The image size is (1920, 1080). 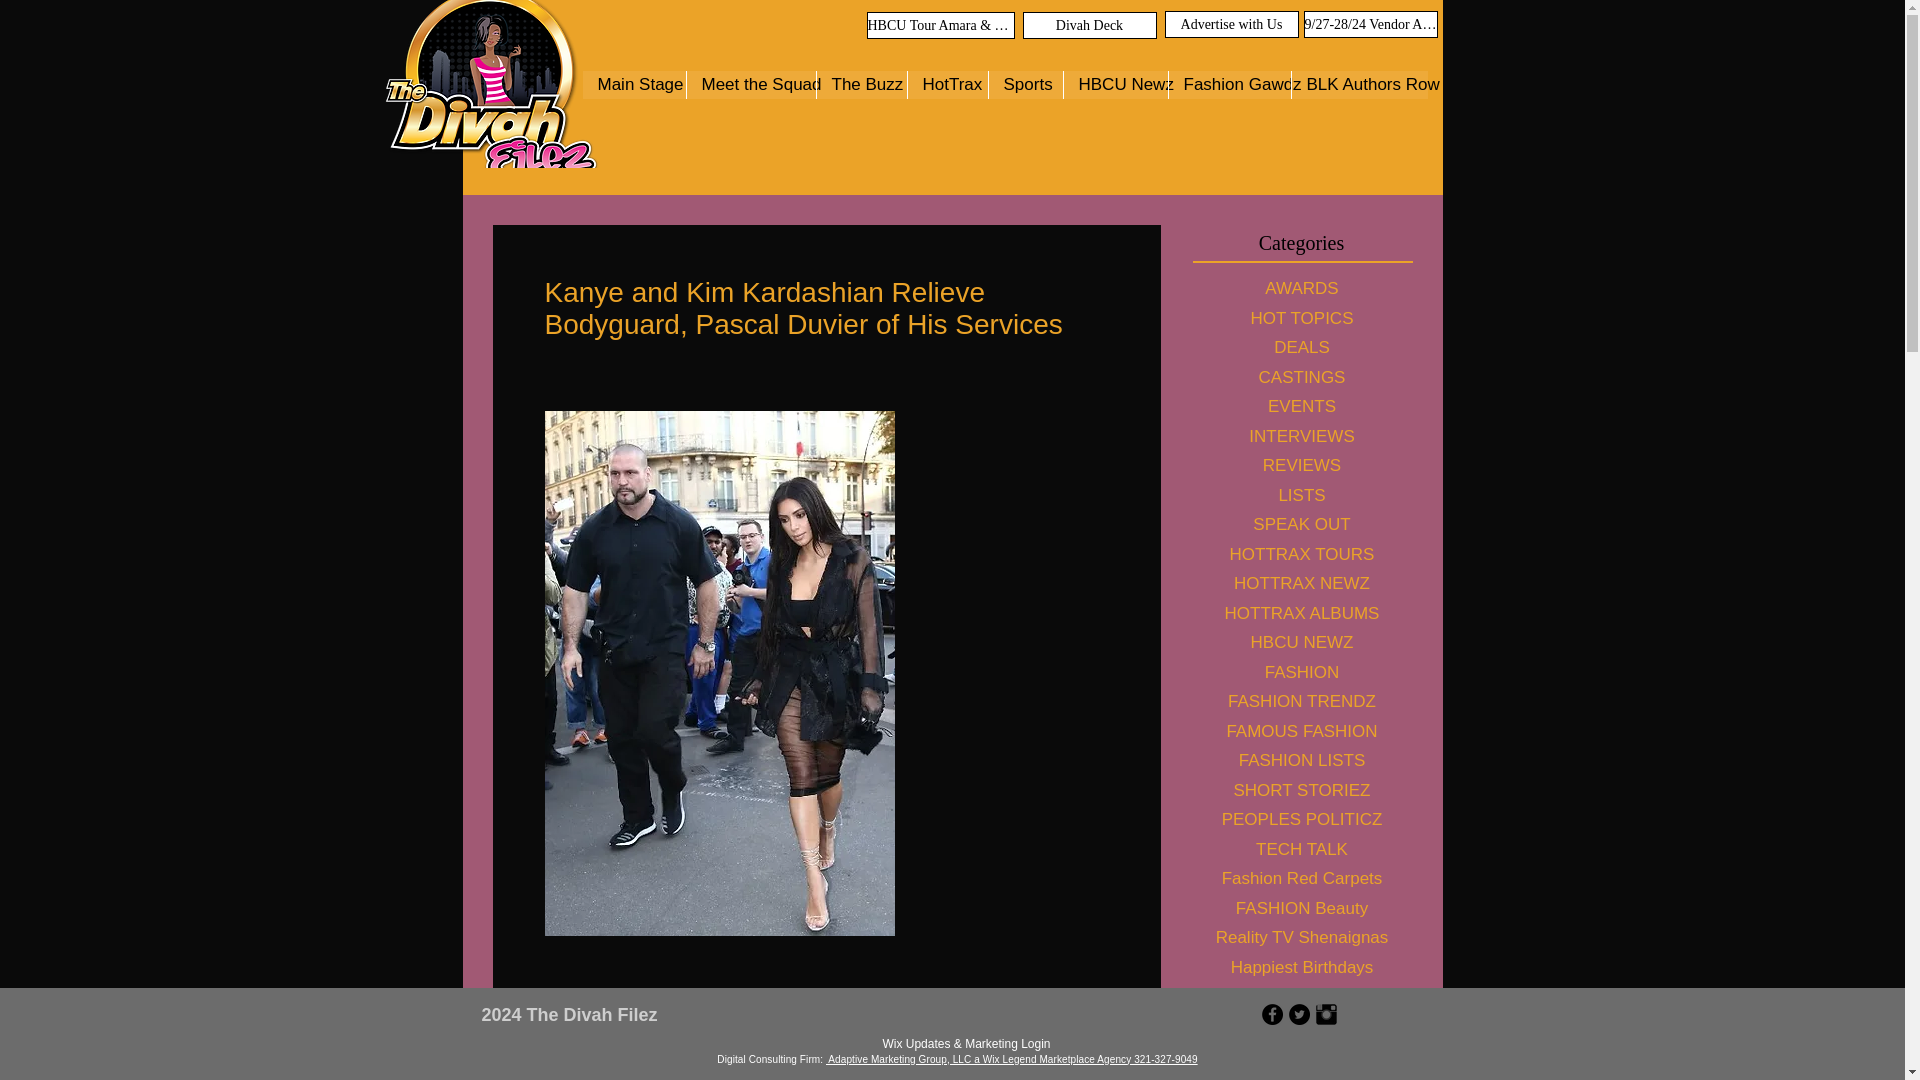 I want to click on BLK Authors Row, so click(x=1358, y=85).